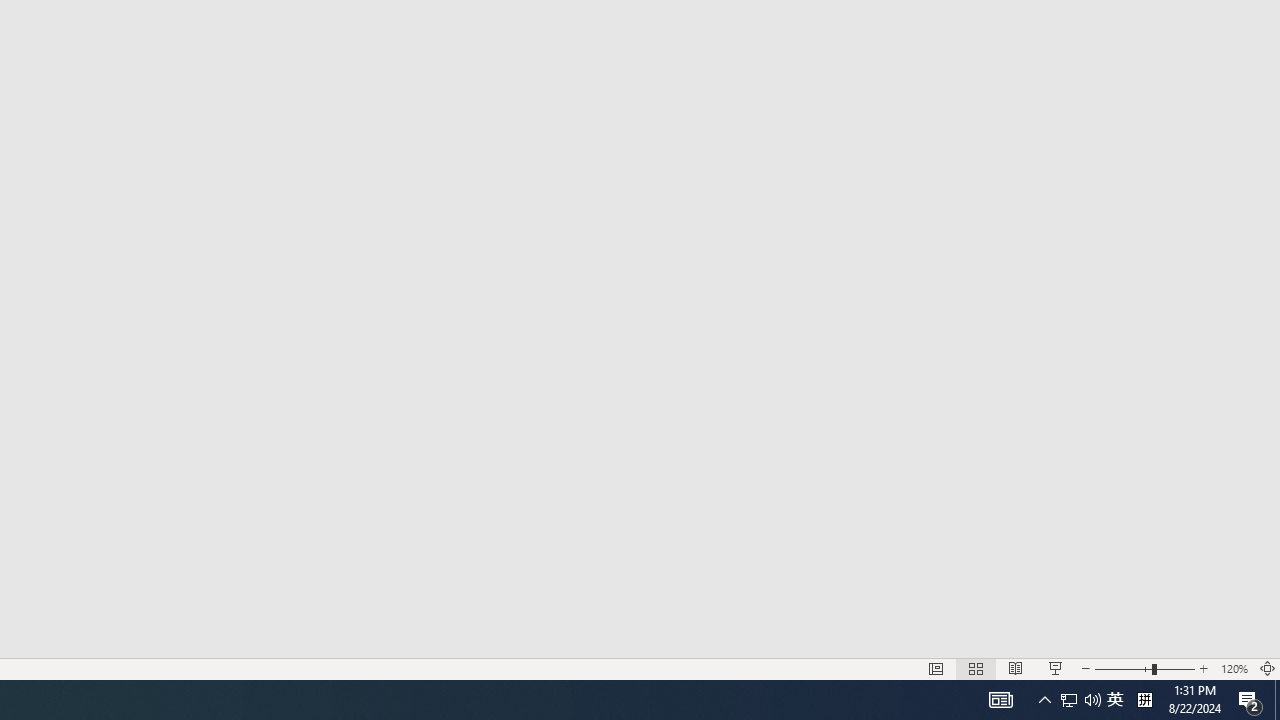  Describe the element at coordinates (1234, 668) in the screenshot. I see `Zoom 120%` at that location.